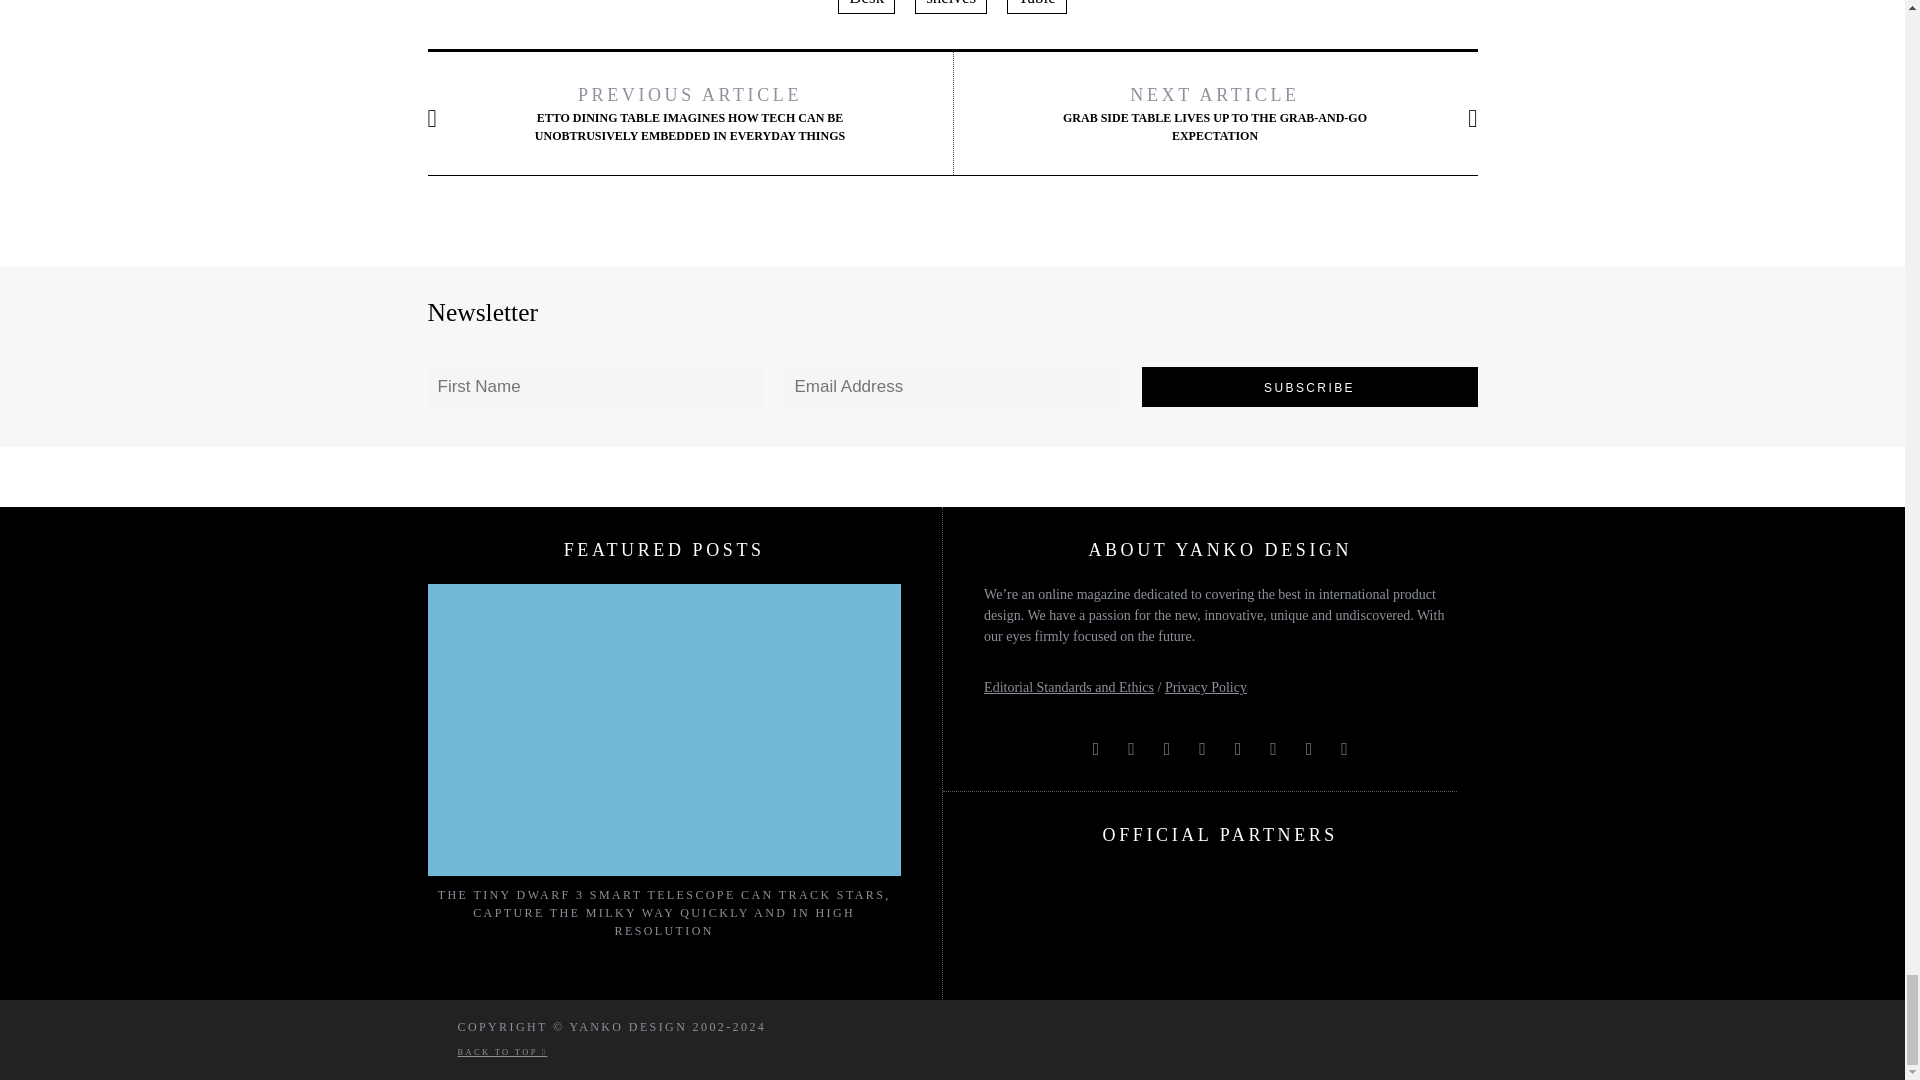 The image size is (1920, 1080). I want to click on Editorial Standards and Ethics, so click(1068, 688).